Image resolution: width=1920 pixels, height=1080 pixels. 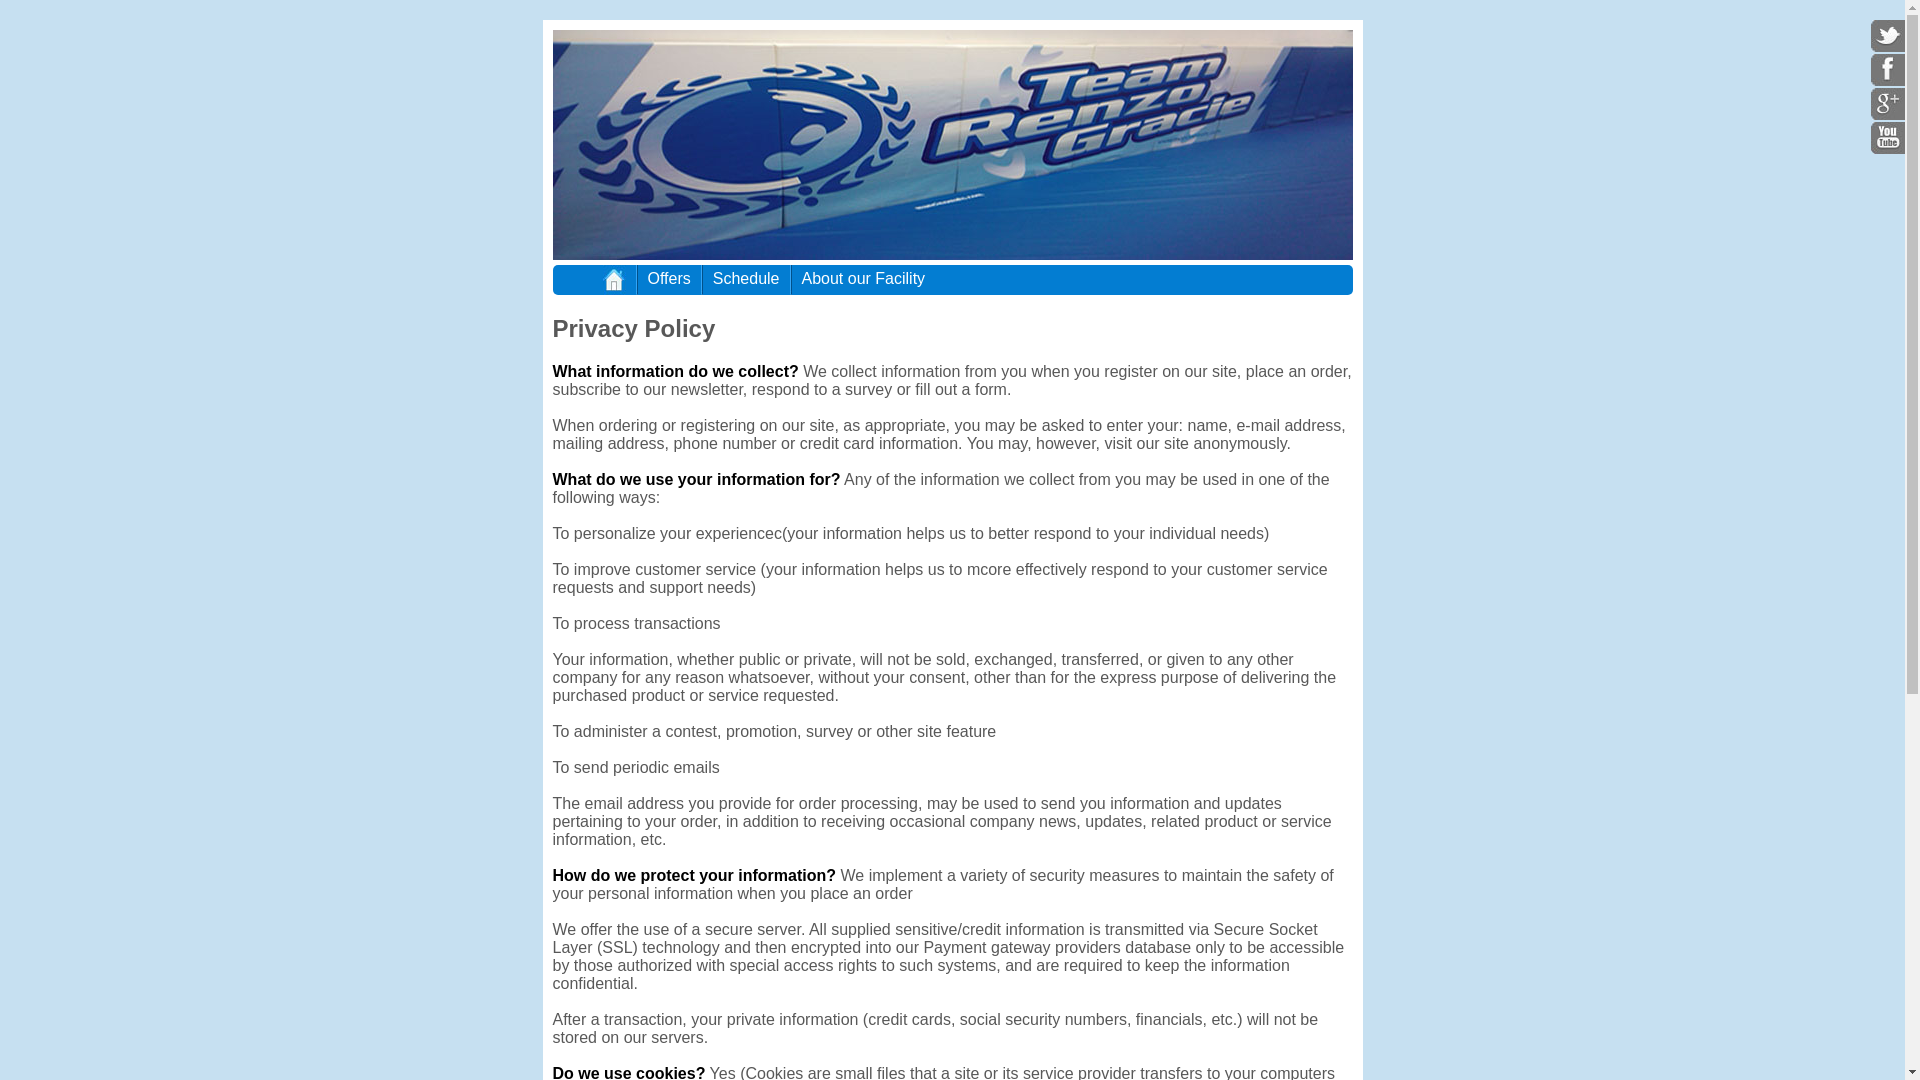 I want to click on Offers, so click(x=670, y=276).